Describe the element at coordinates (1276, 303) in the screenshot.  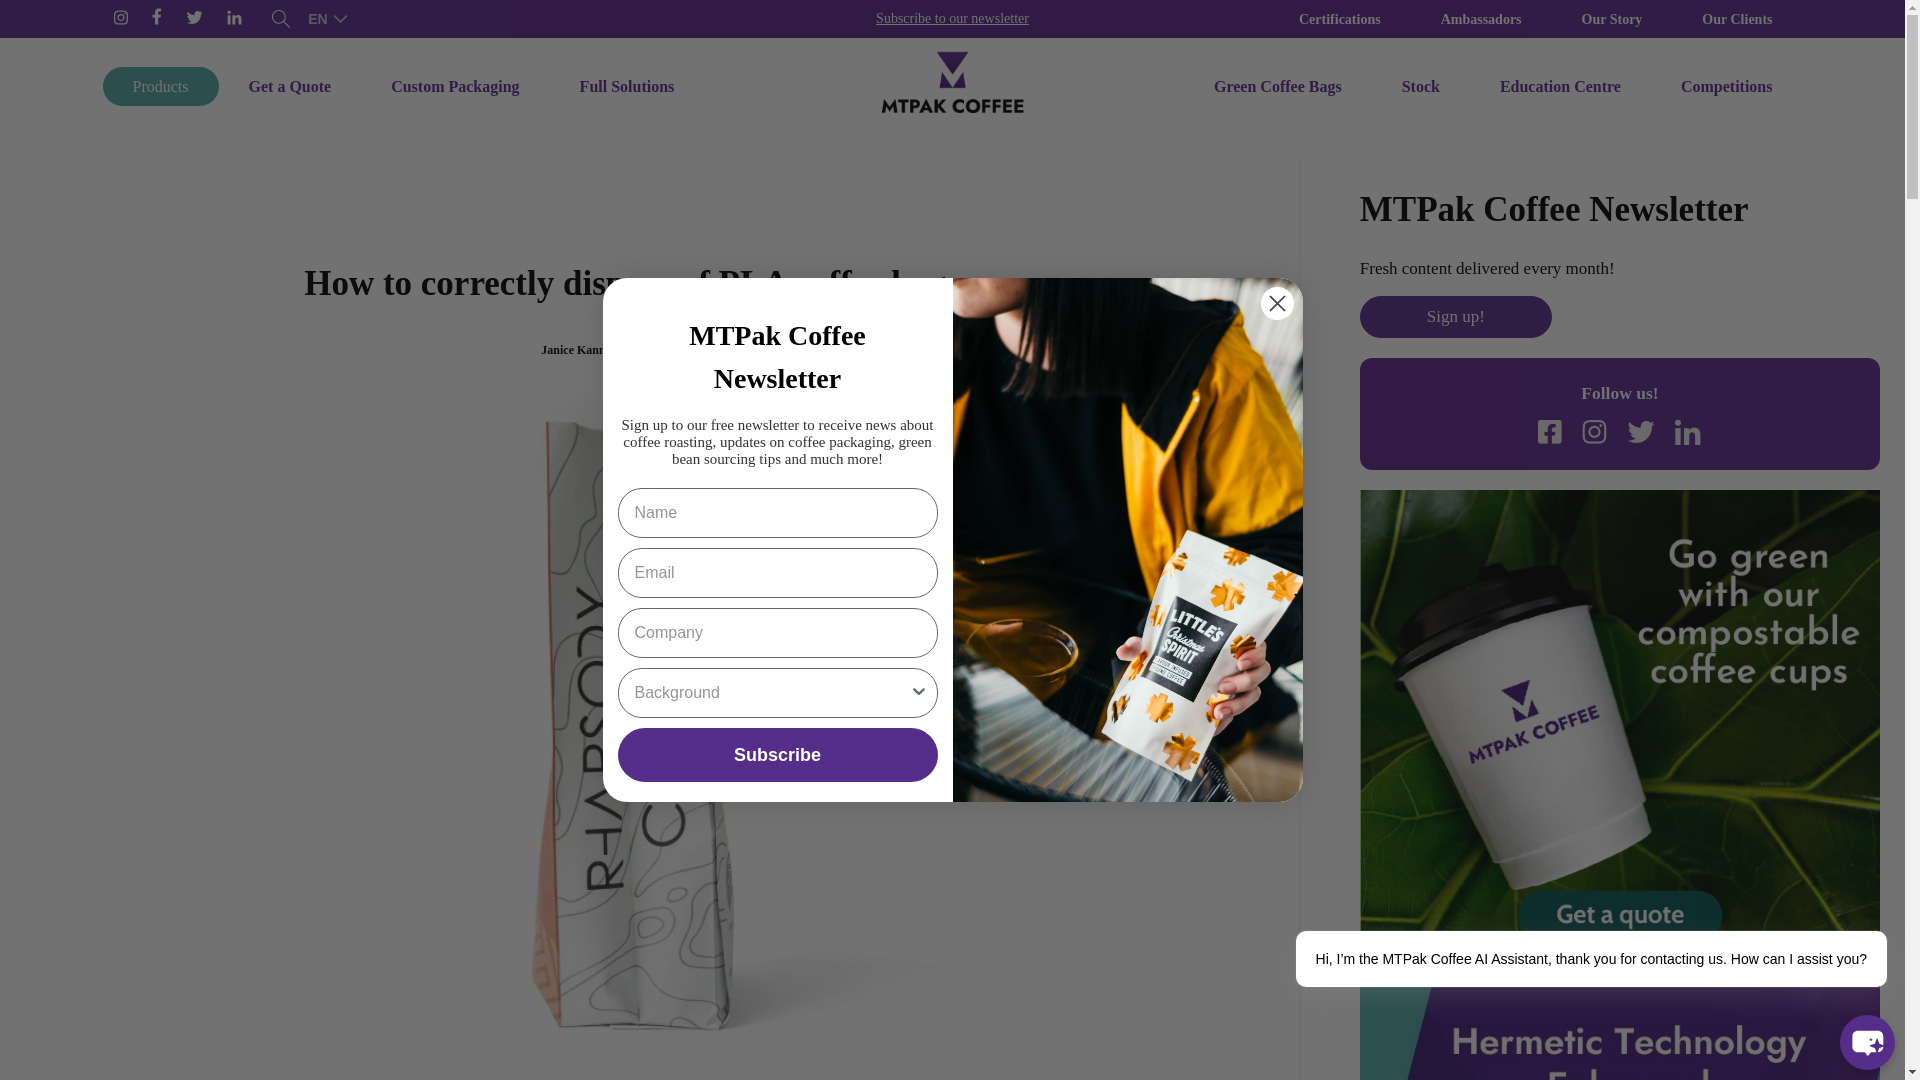
I see `Close dialog 1` at that location.